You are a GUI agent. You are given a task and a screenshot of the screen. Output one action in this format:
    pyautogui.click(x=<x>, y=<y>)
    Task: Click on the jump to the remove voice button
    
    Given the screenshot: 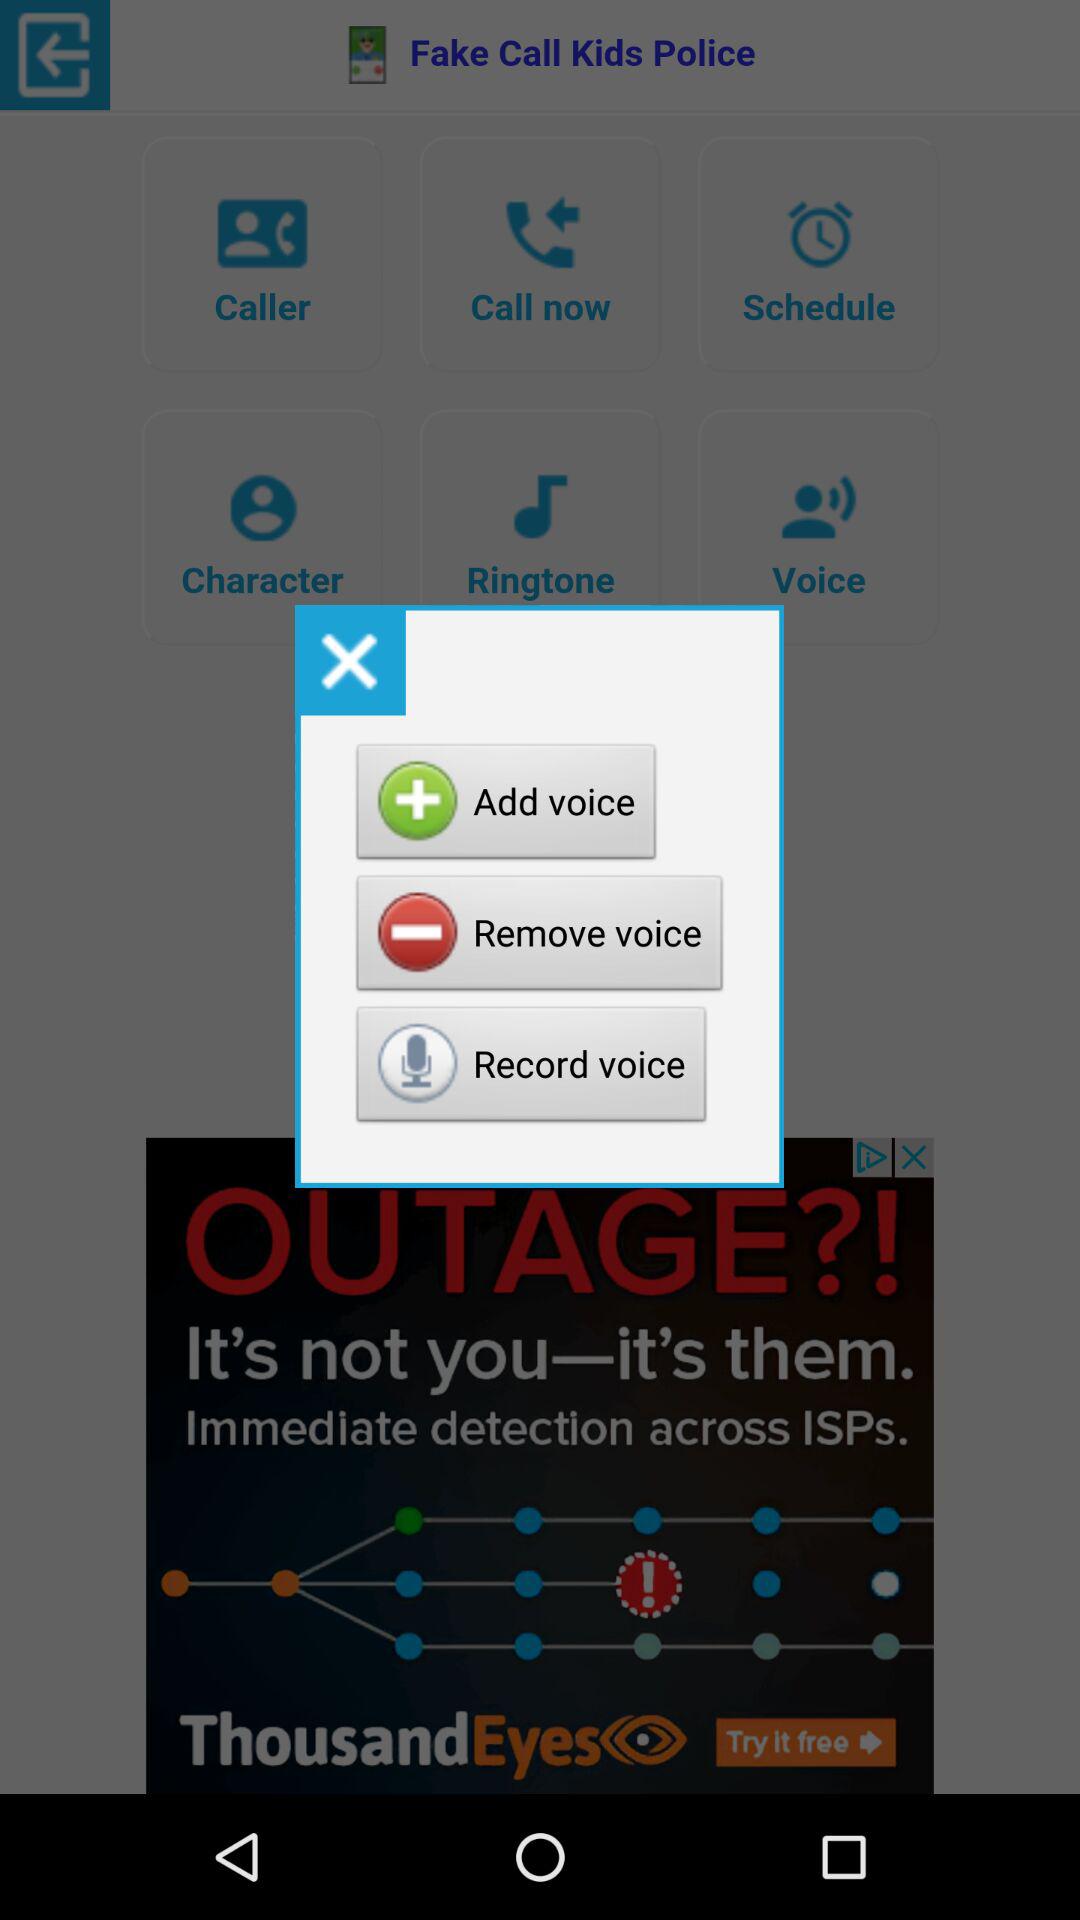 What is the action you would take?
    pyautogui.click(x=540, y=938)
    